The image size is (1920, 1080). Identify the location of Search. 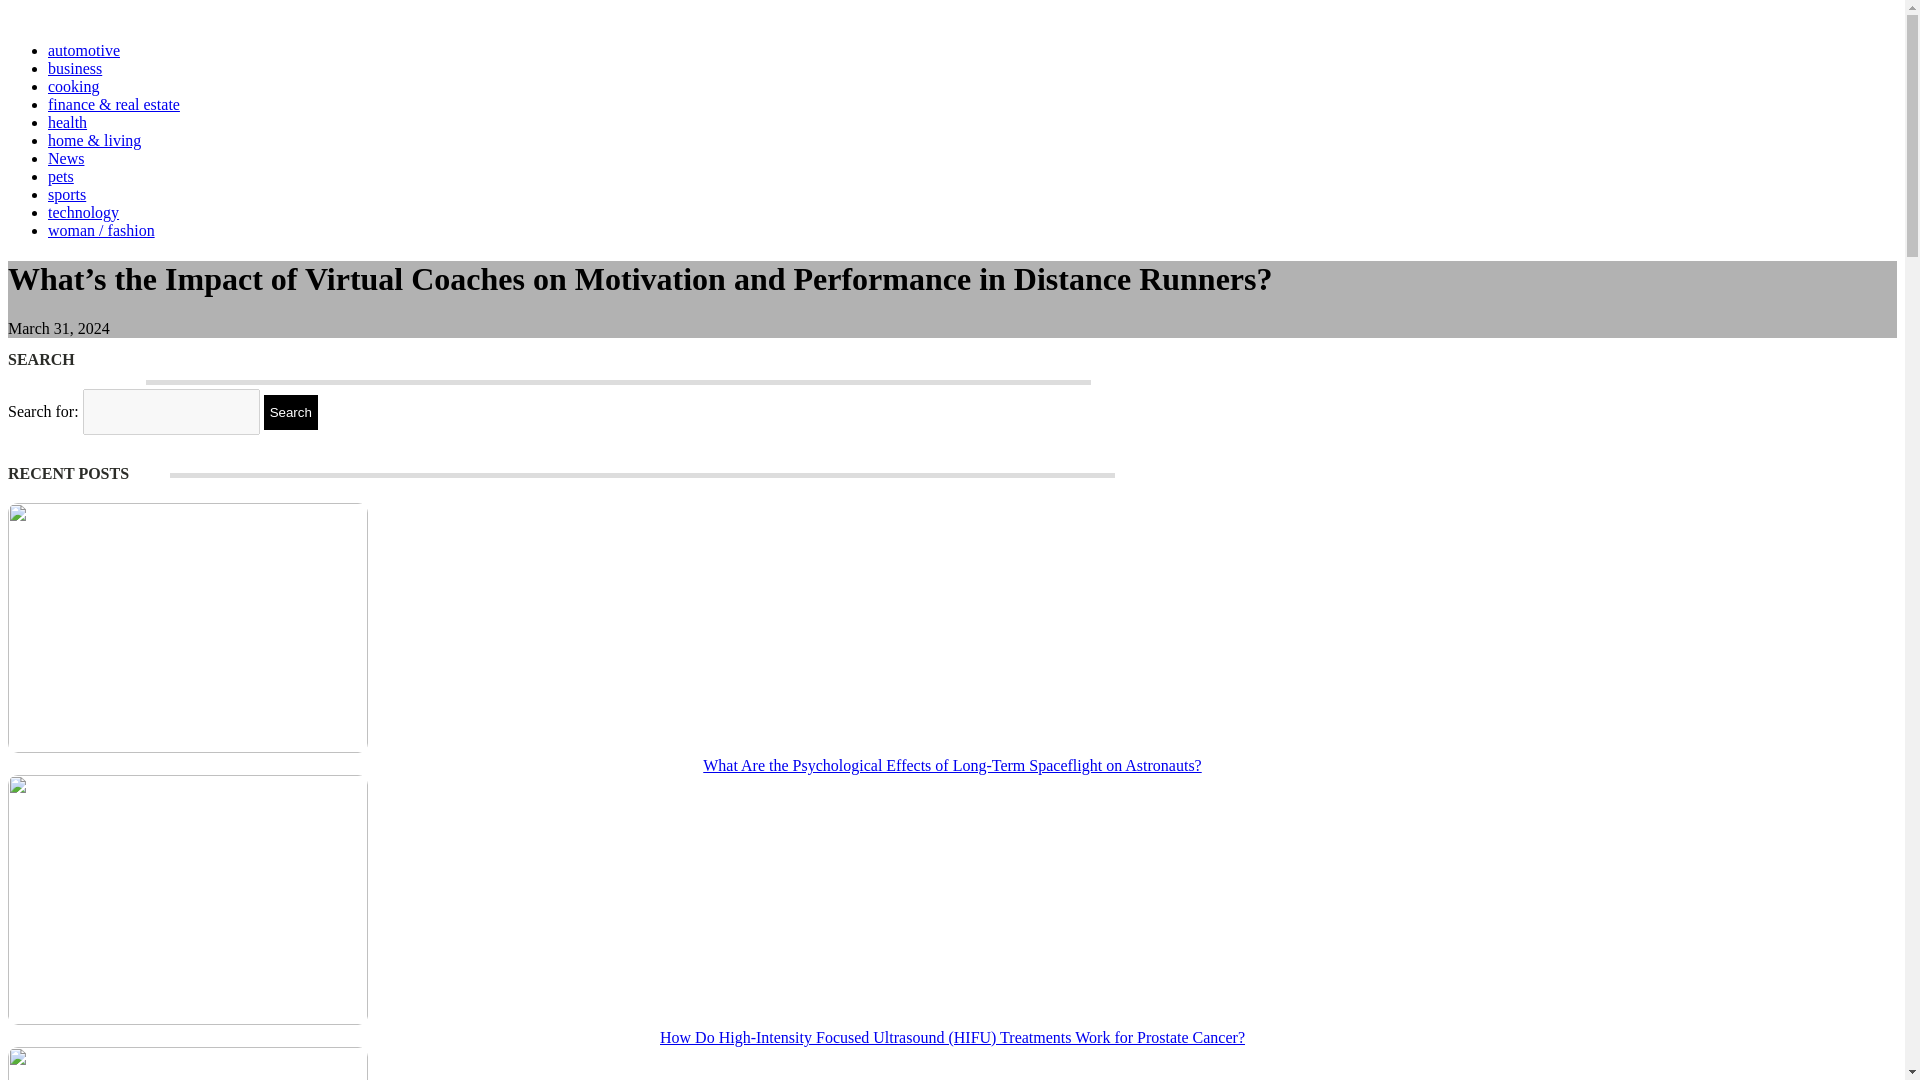
(291, 412).